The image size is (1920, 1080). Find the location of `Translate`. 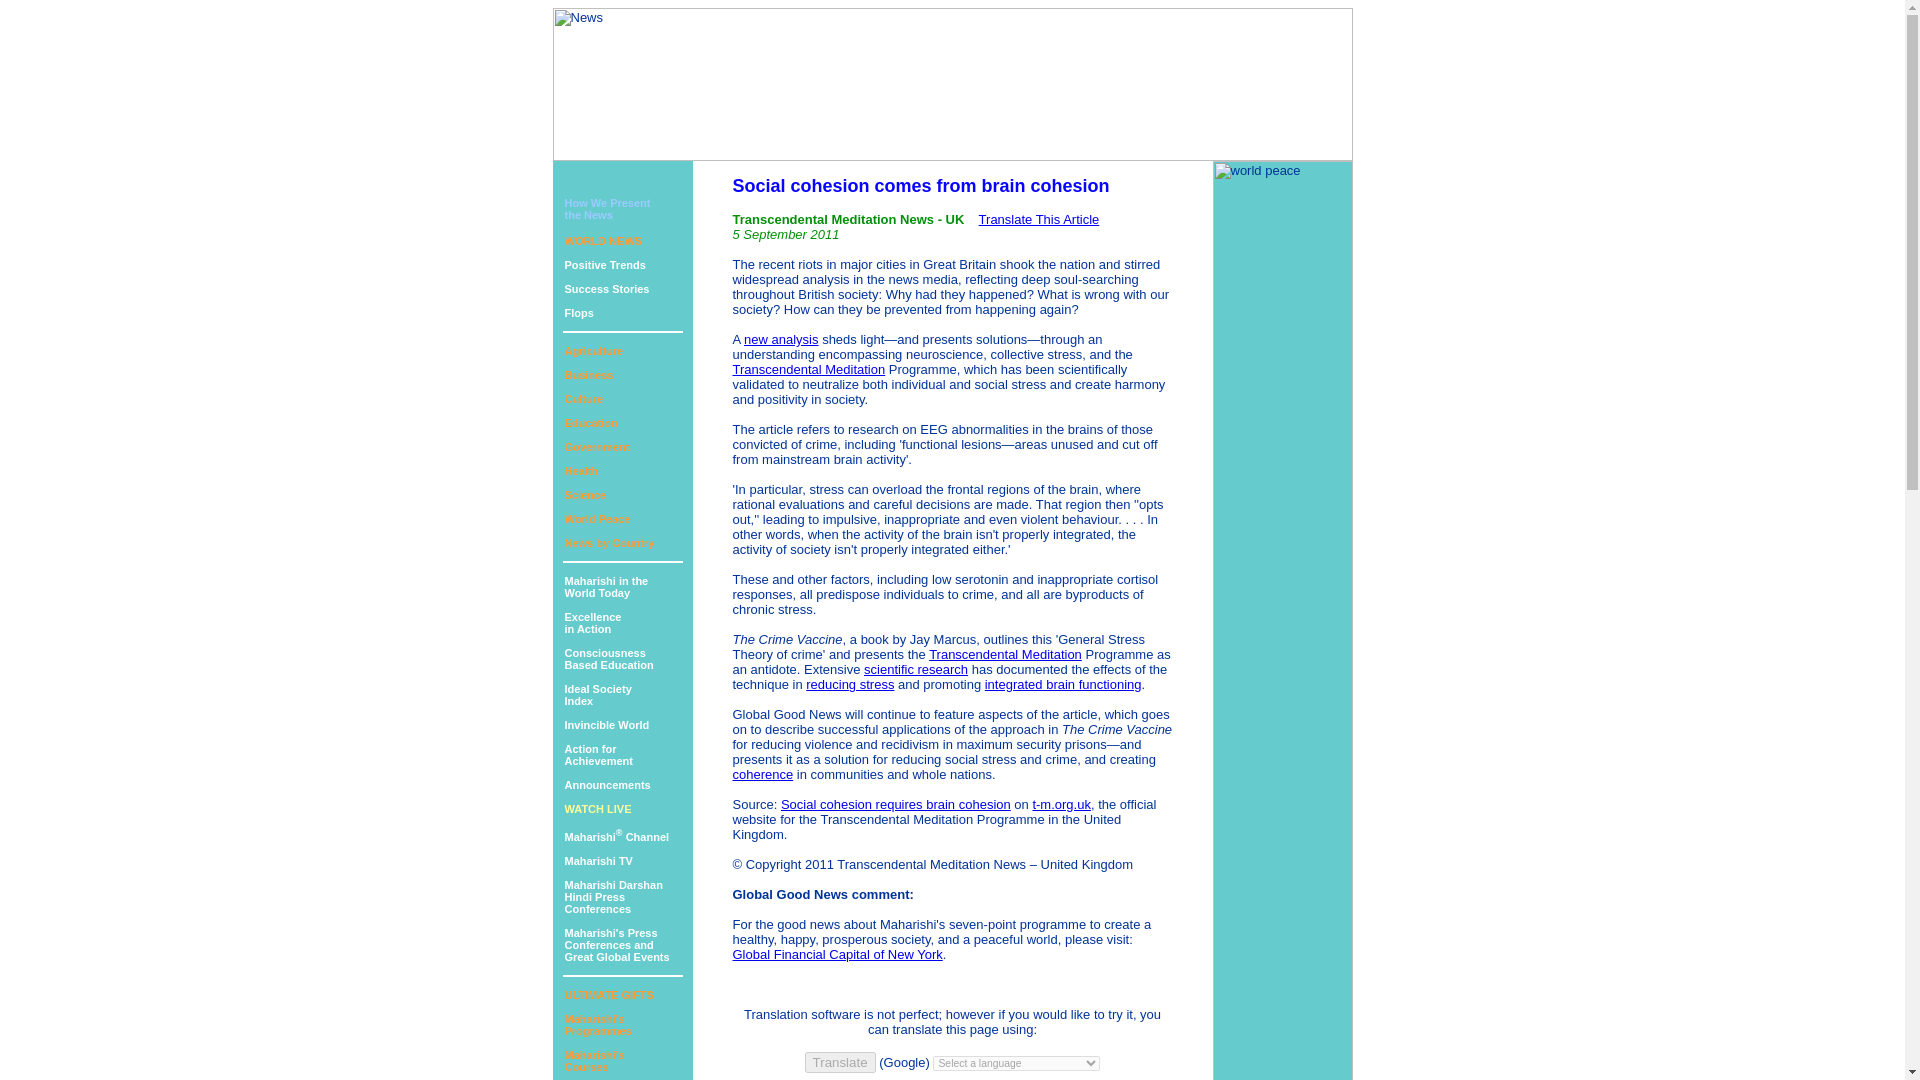

Translate is located at coordinates (578, 312).